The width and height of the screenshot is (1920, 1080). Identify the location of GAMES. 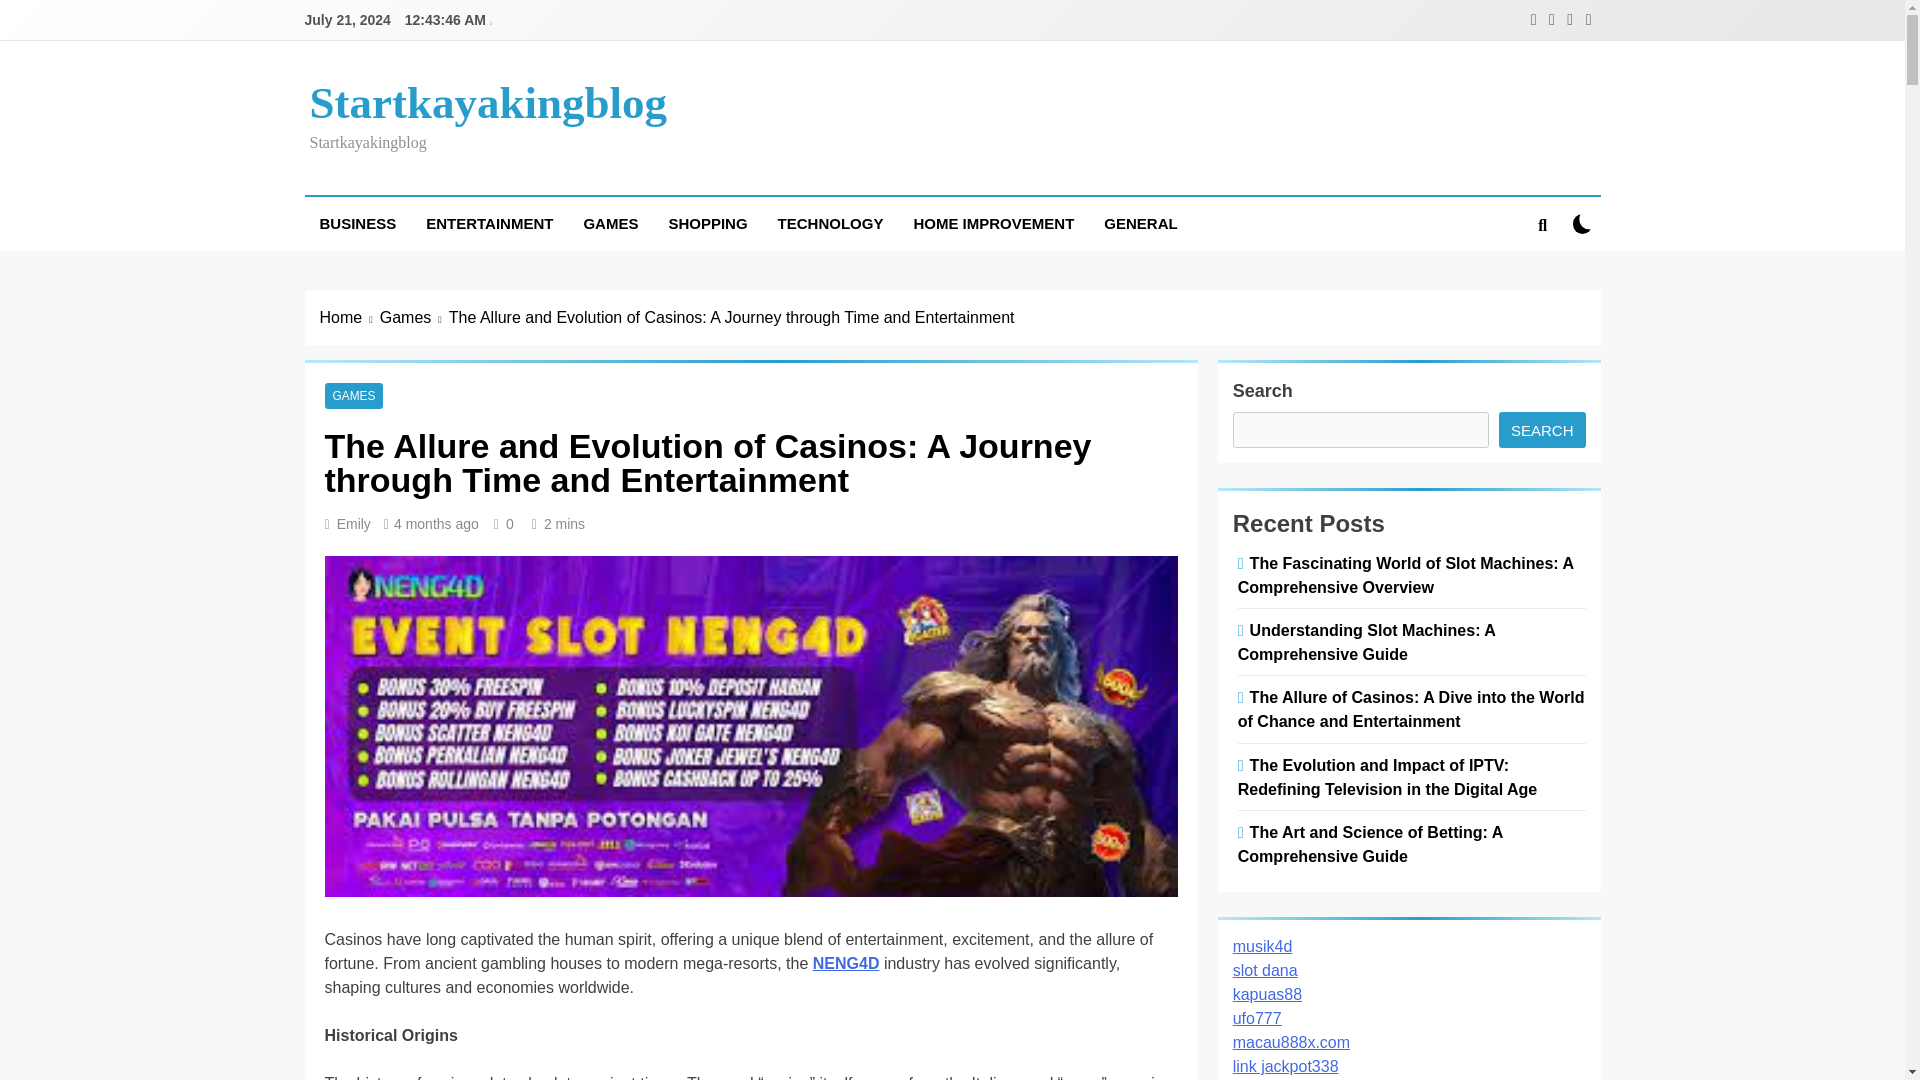
(610, 223).